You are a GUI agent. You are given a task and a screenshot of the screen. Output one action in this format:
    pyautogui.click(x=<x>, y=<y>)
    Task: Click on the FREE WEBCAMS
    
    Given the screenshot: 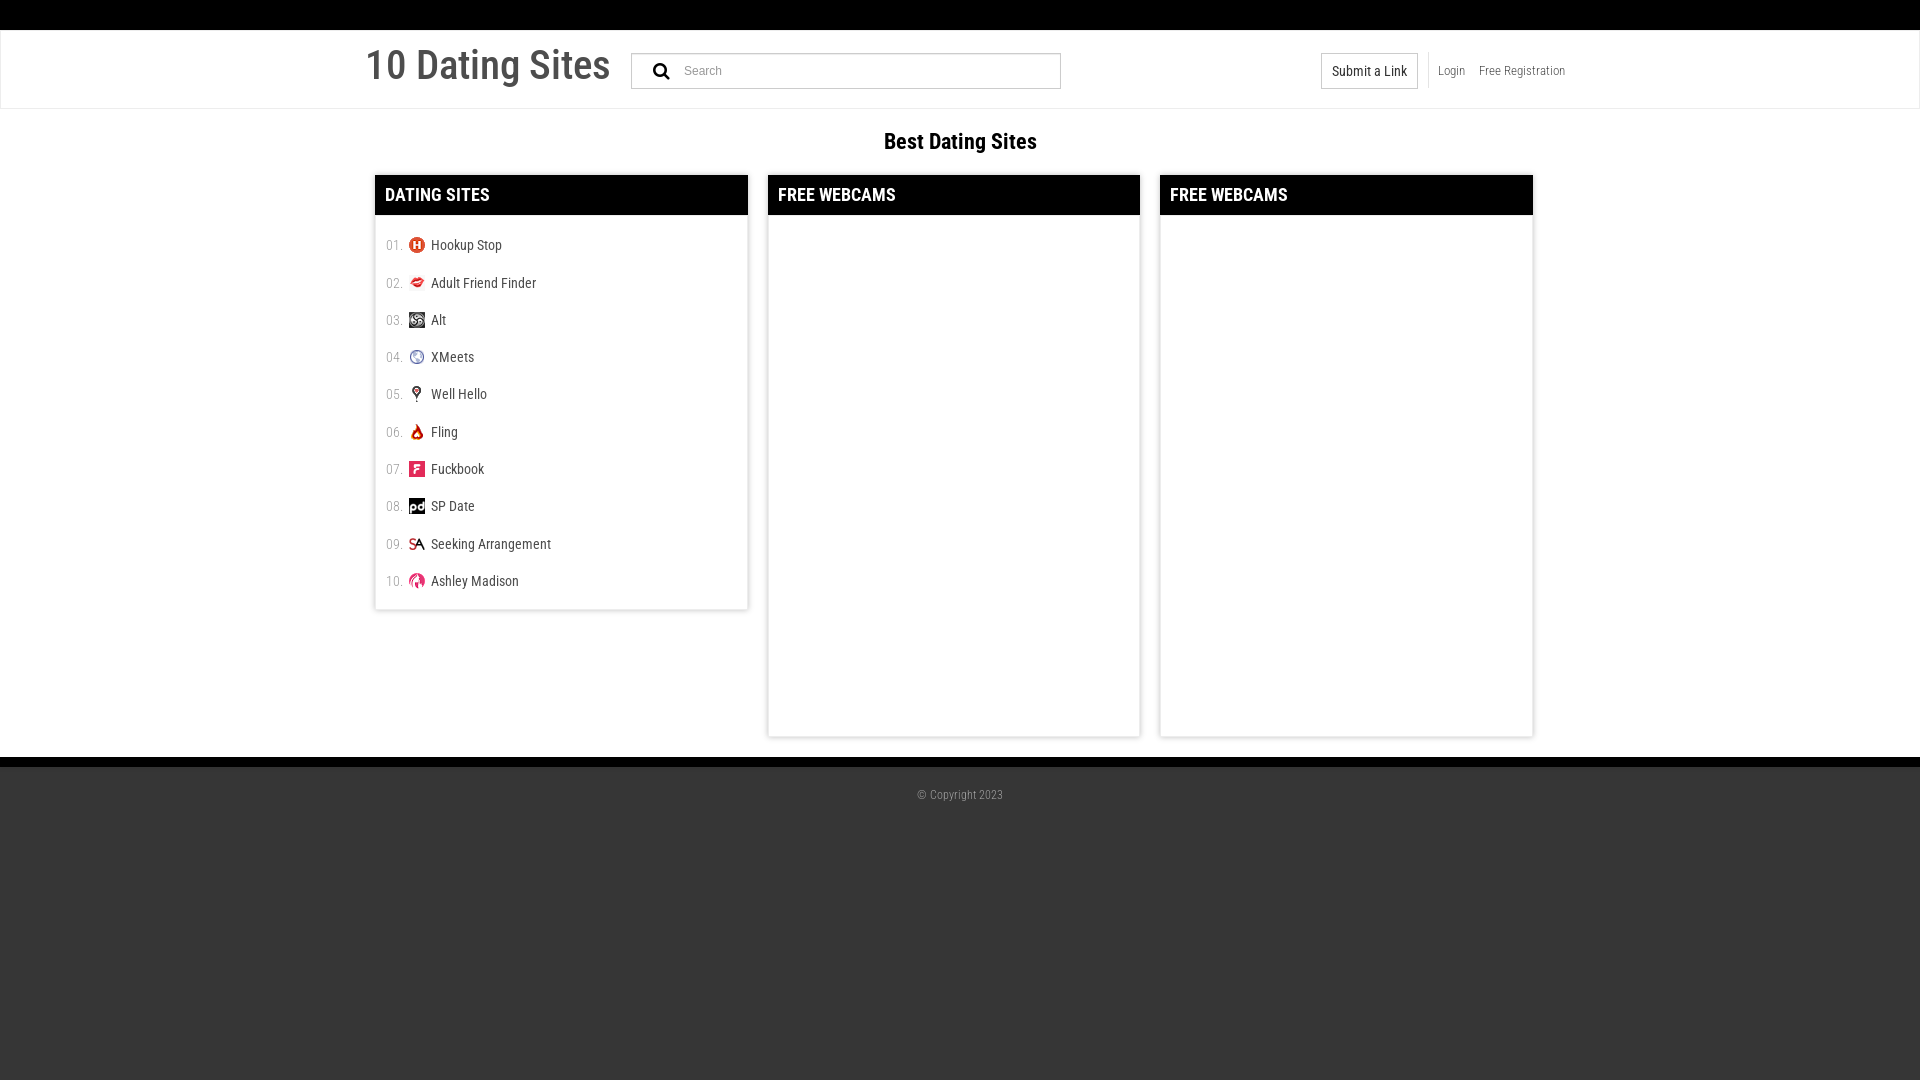 What is the action you would take?
    pyautogui.click(x=1346, y=195)
    